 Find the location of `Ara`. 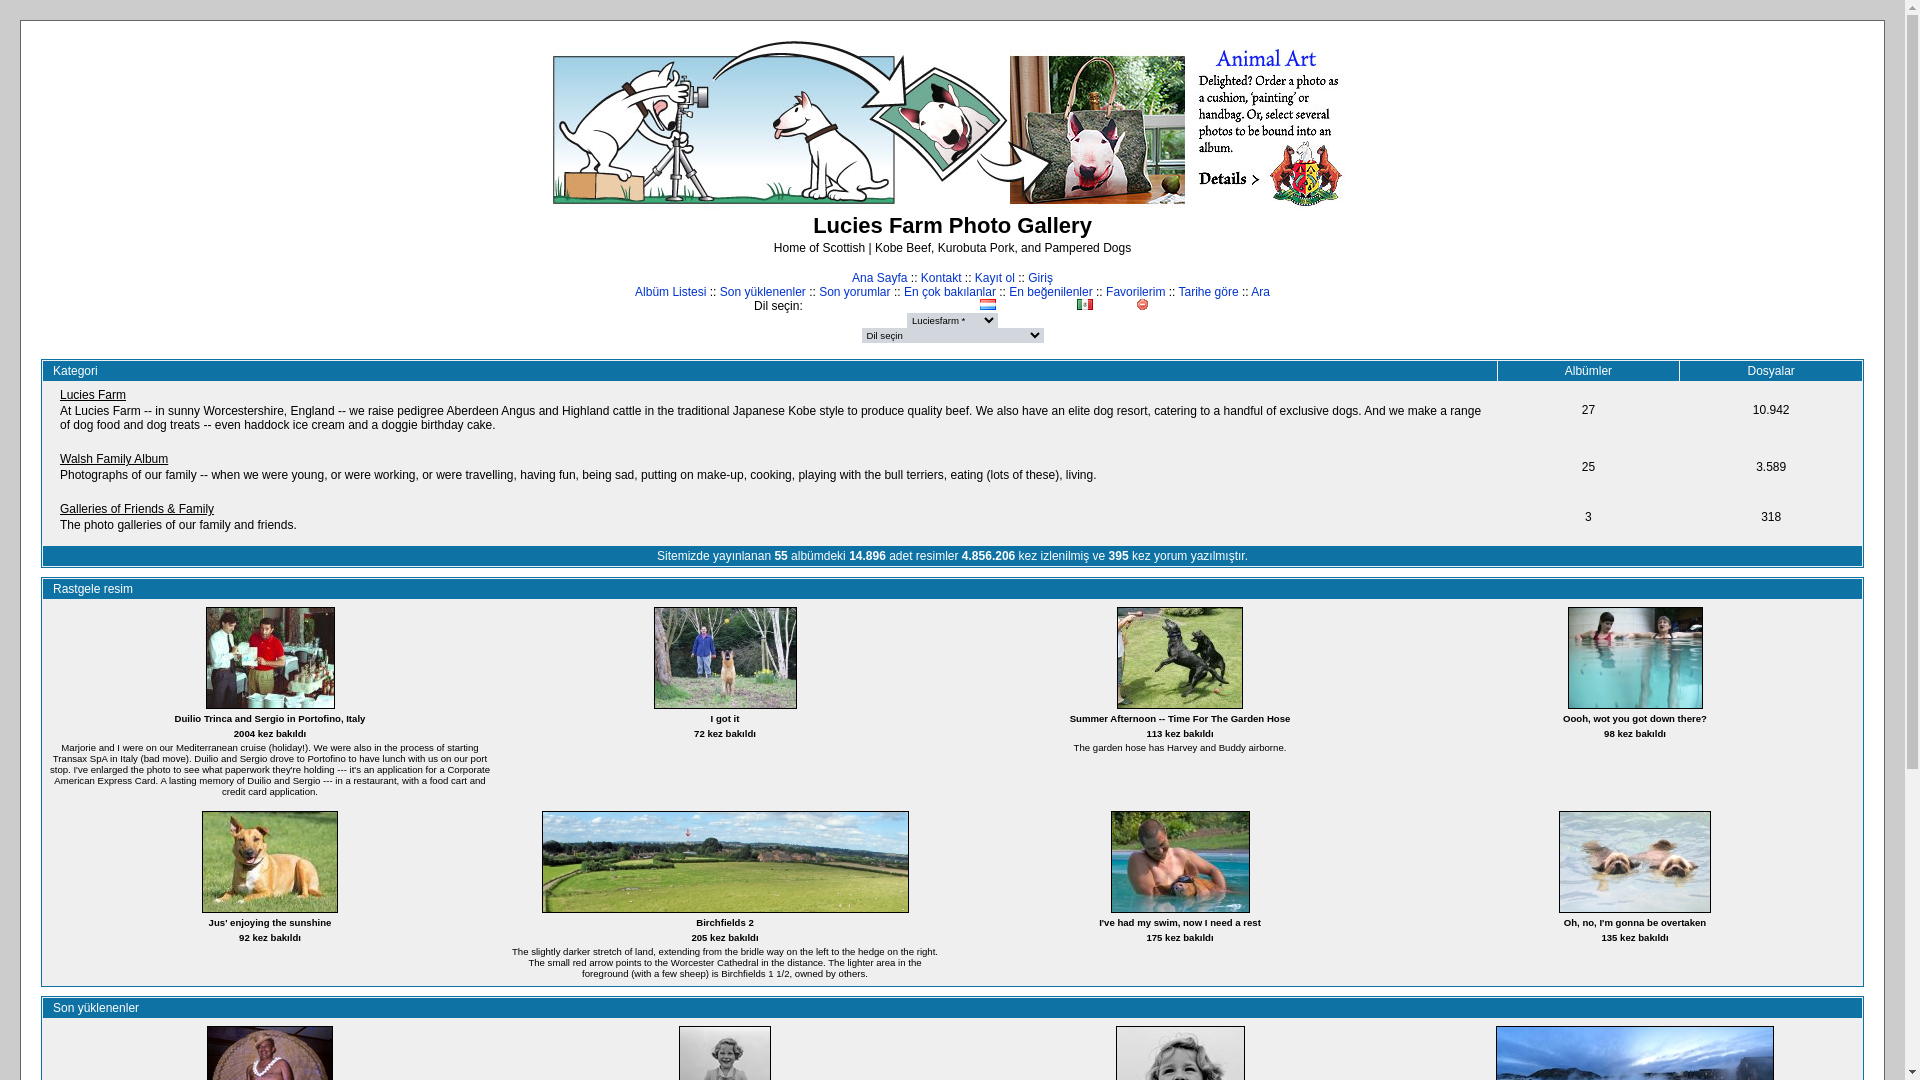

Ara is located at coordinates (1260, 292).